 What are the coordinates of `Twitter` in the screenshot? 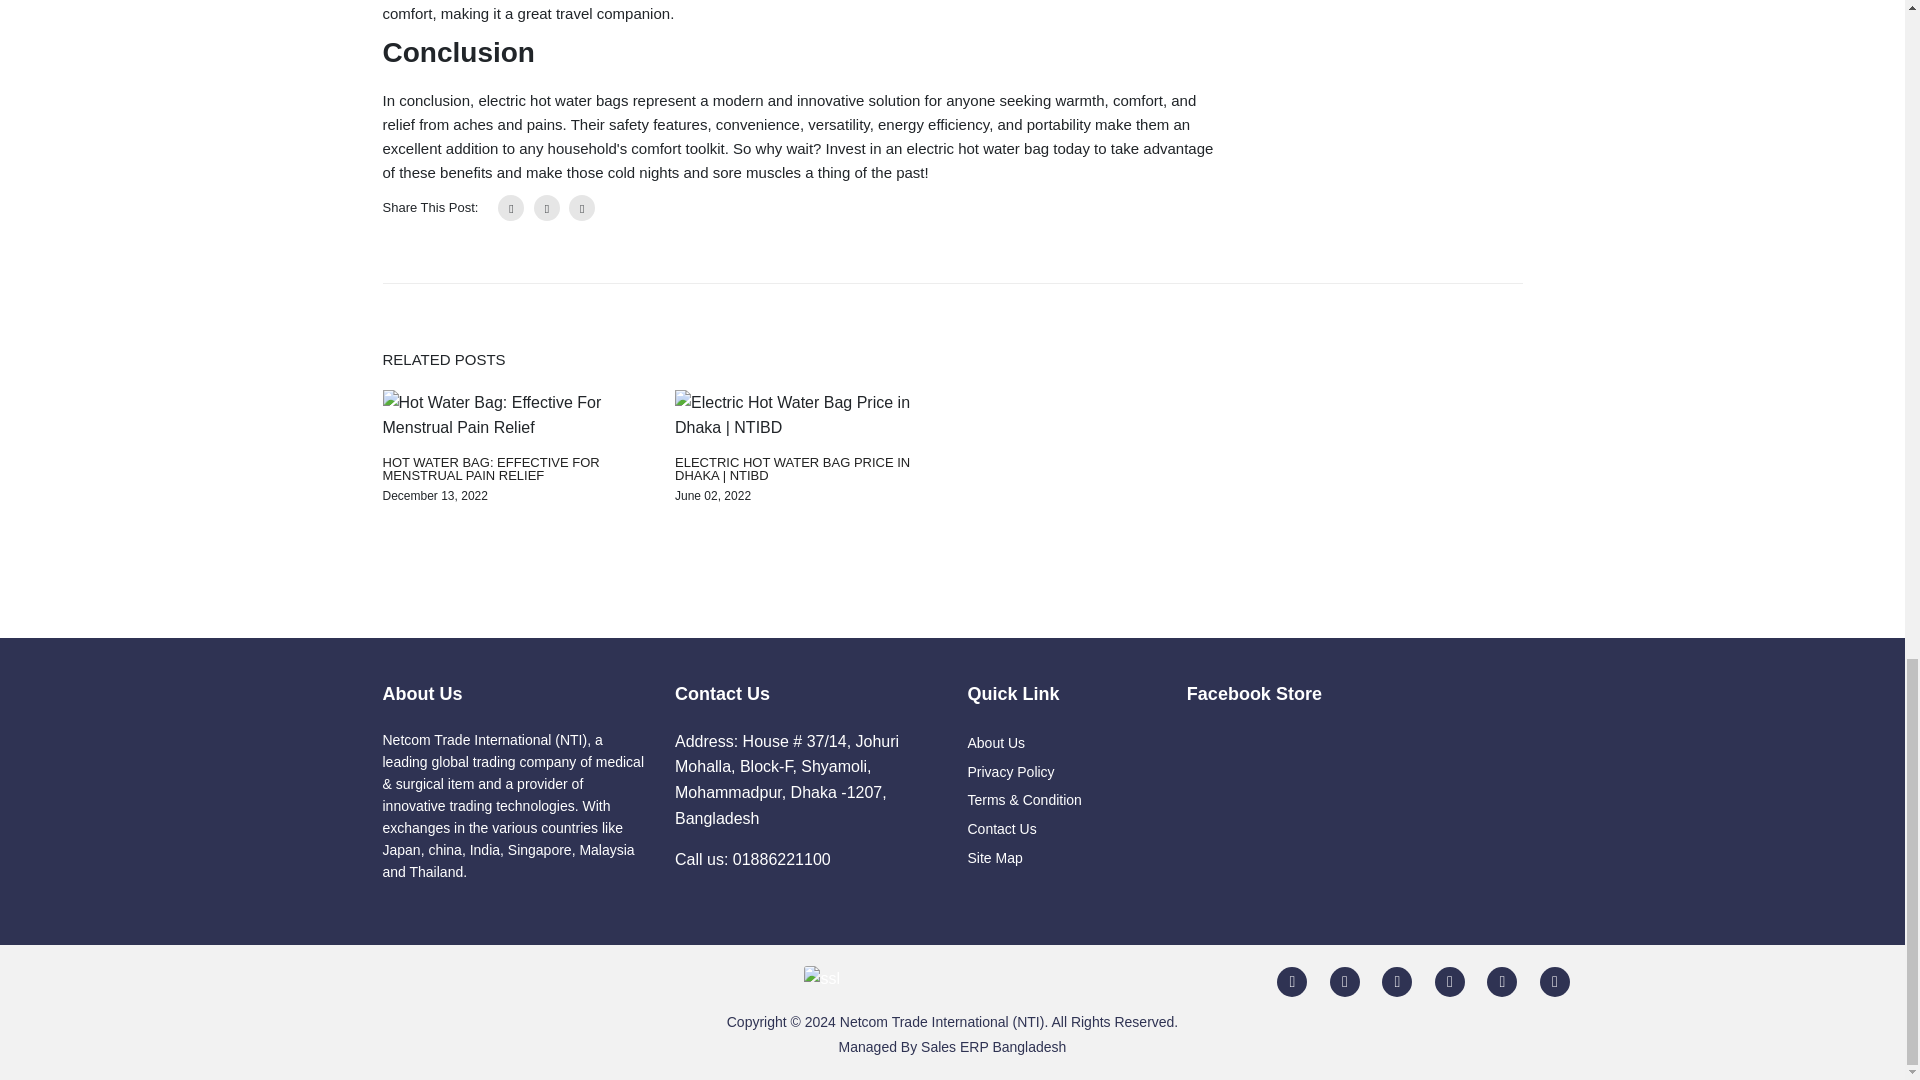 It's located at (1344, 978).